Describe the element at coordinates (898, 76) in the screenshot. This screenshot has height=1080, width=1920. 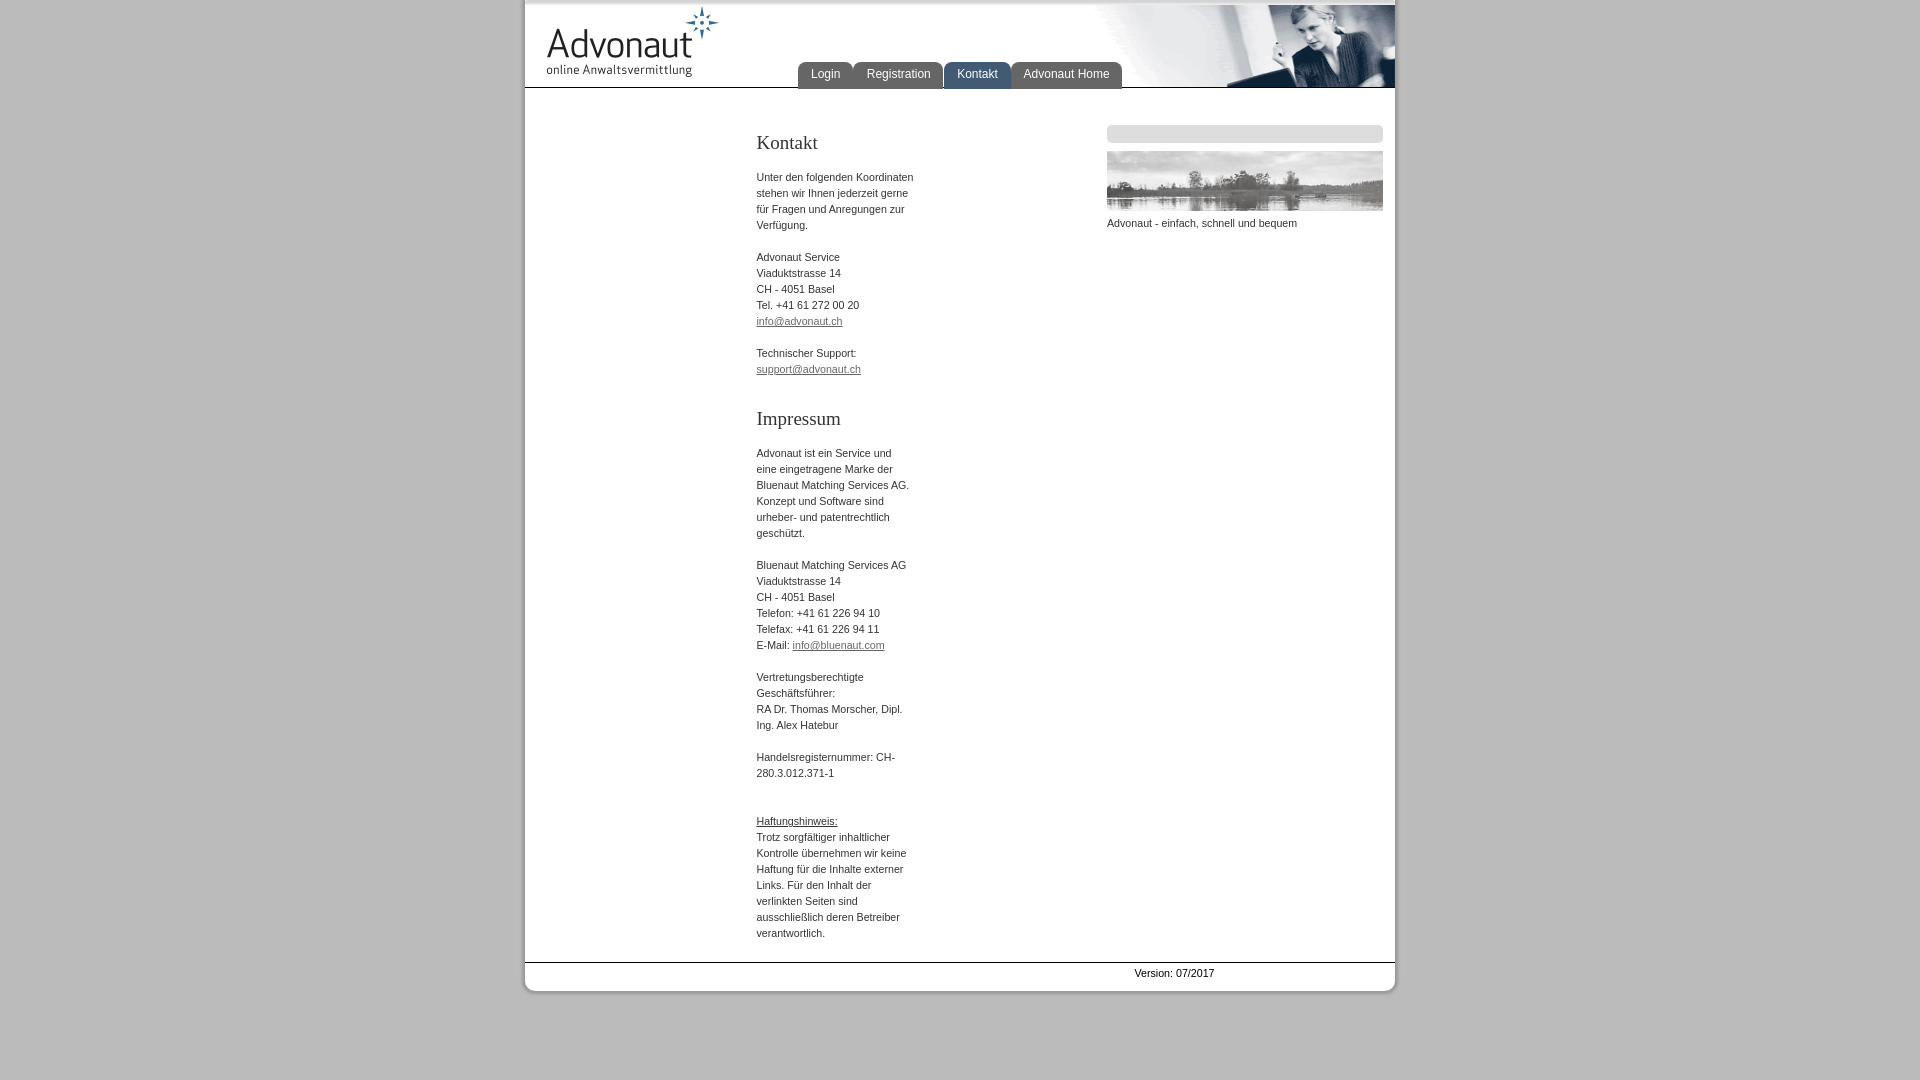
I see `    Registration  ` at that location.